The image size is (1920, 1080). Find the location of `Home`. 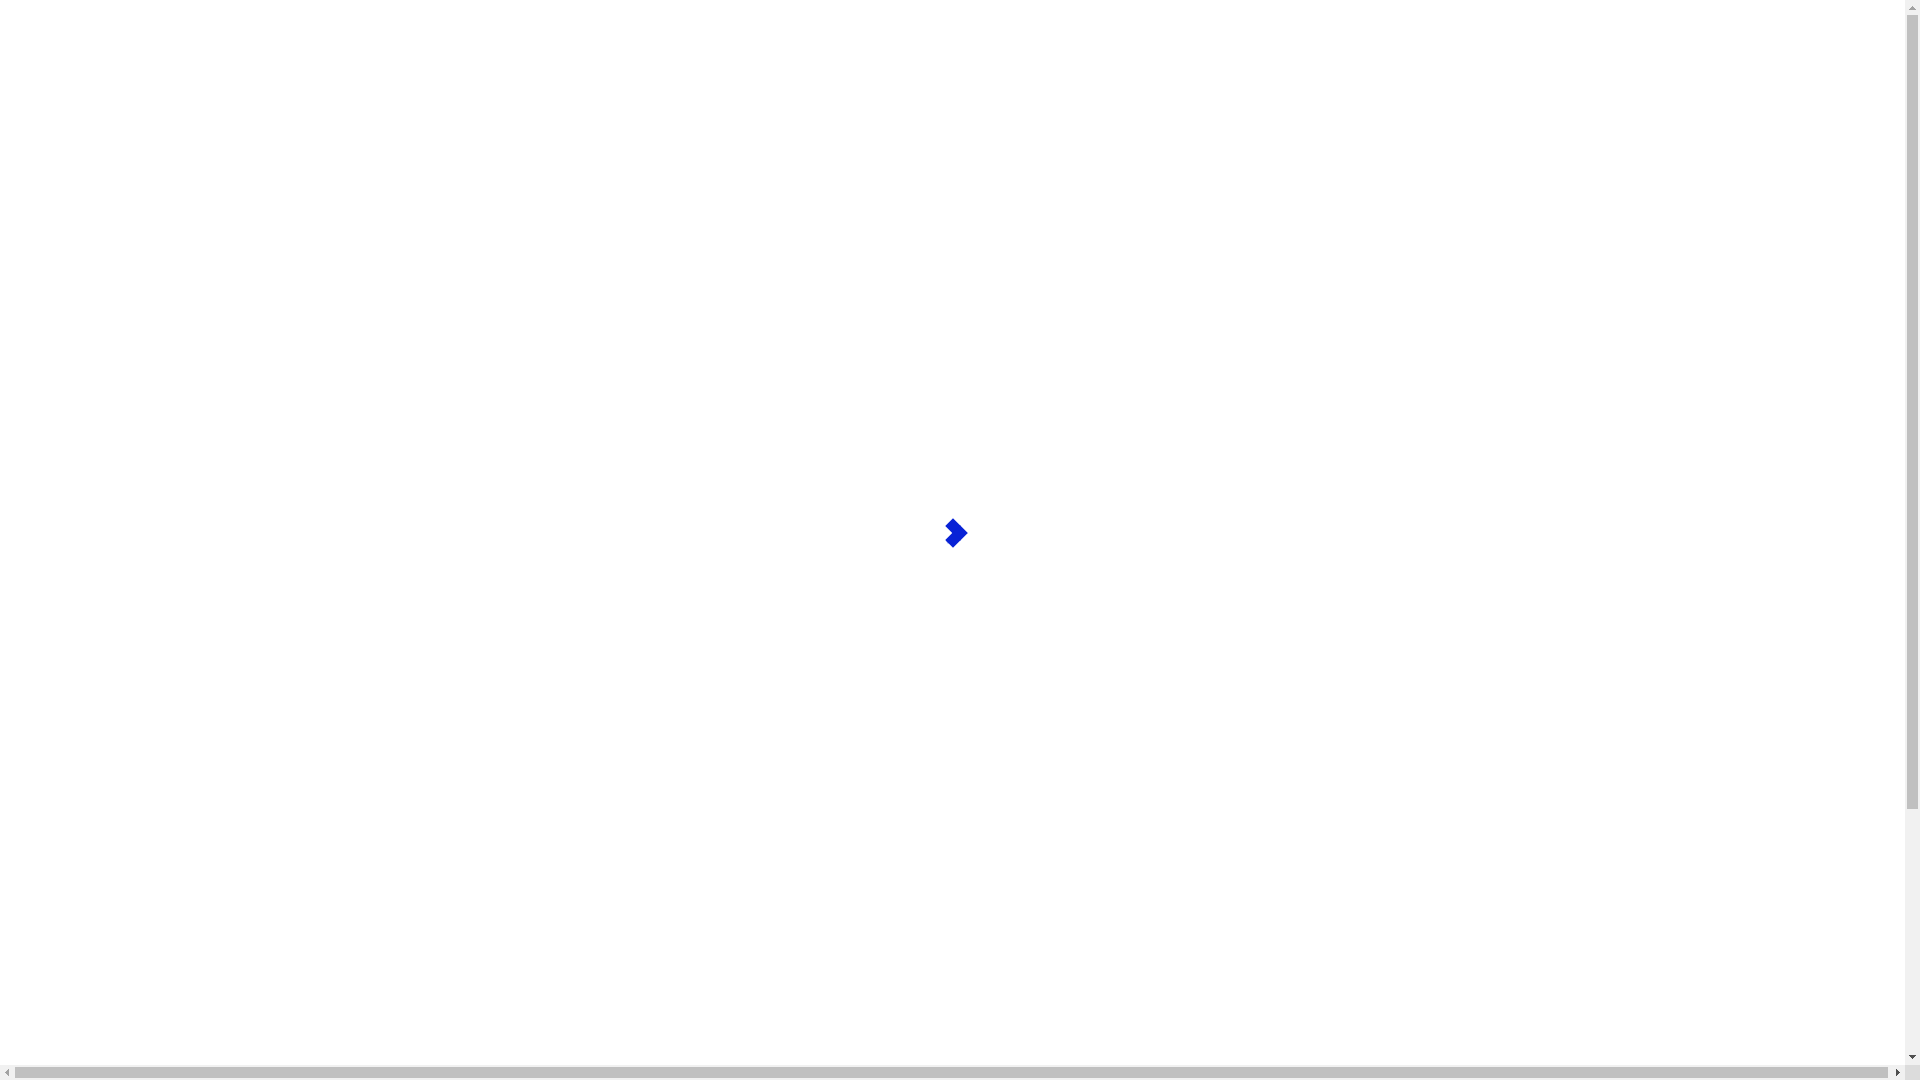

Home is located at coordinates (68, 50).